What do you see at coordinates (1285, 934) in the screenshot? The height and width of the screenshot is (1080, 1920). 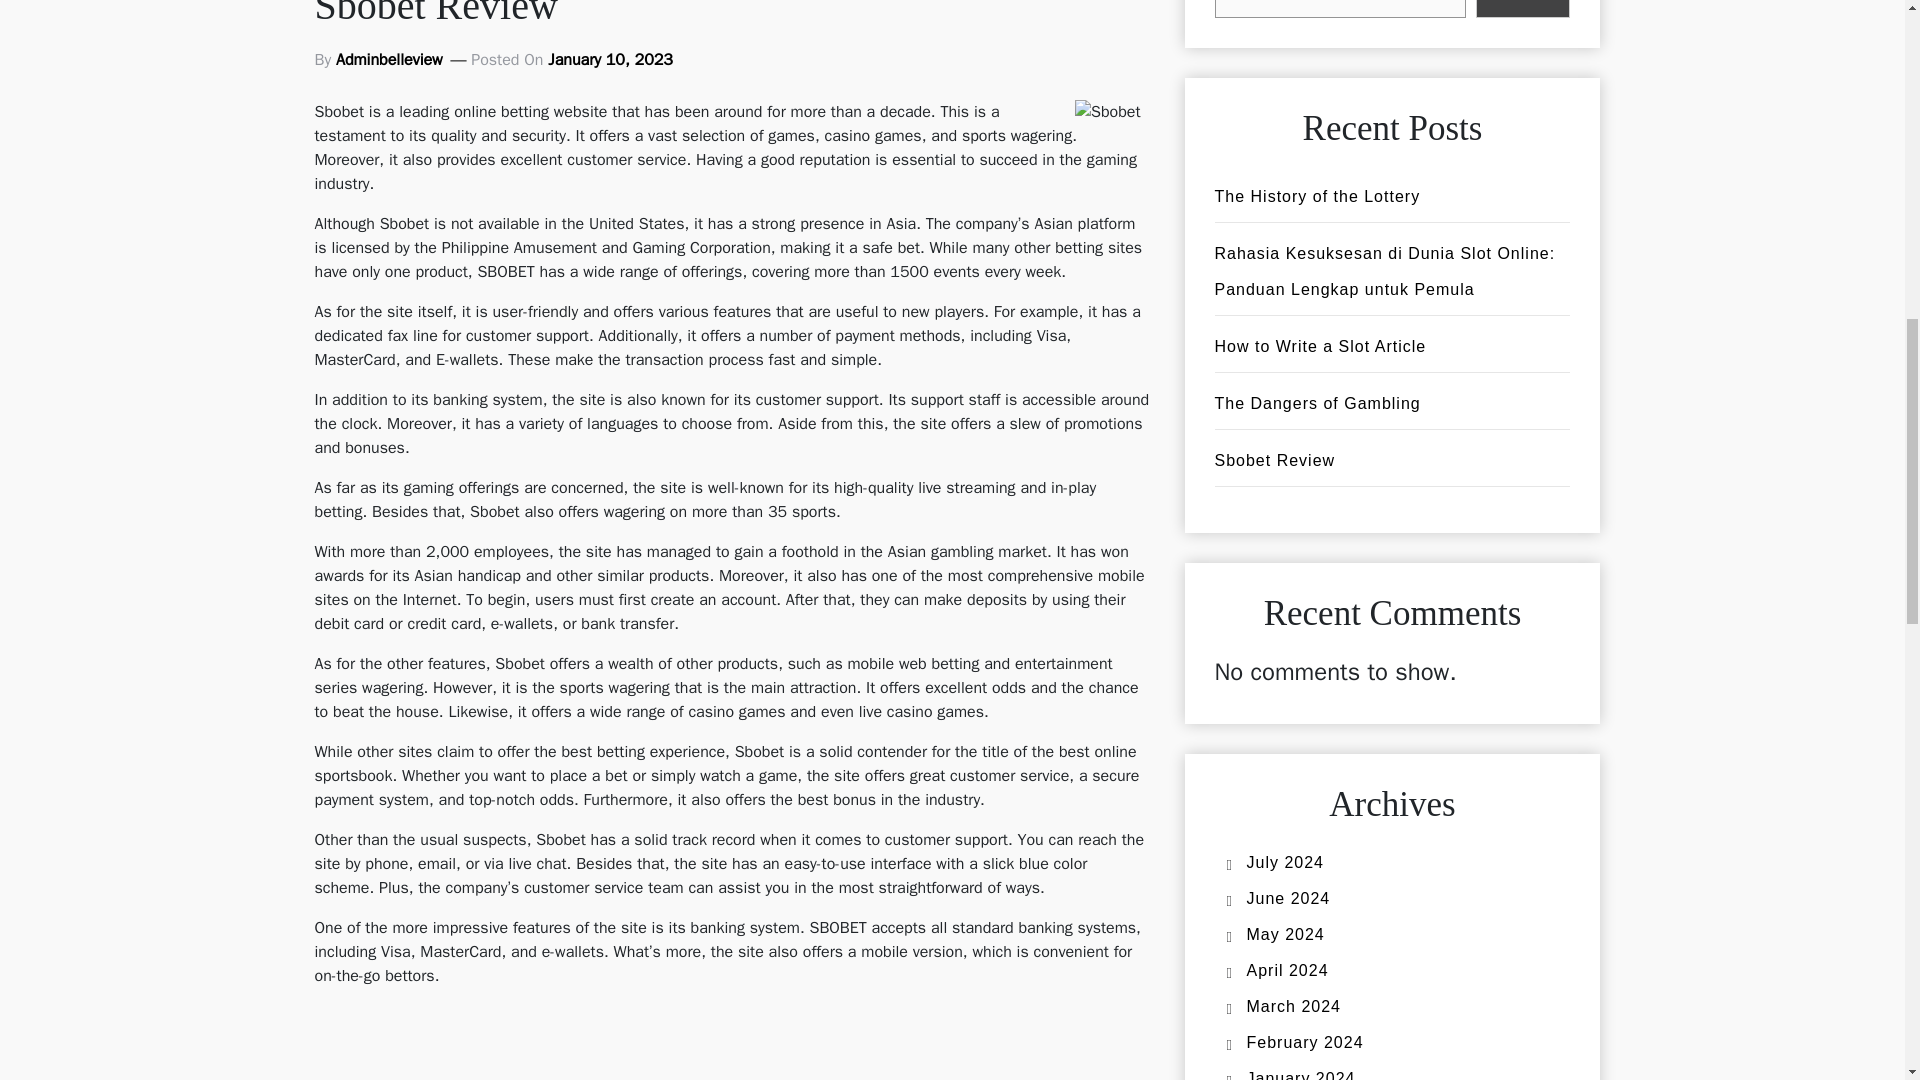 I see `May 2024` at bounding box center [1285, 934].